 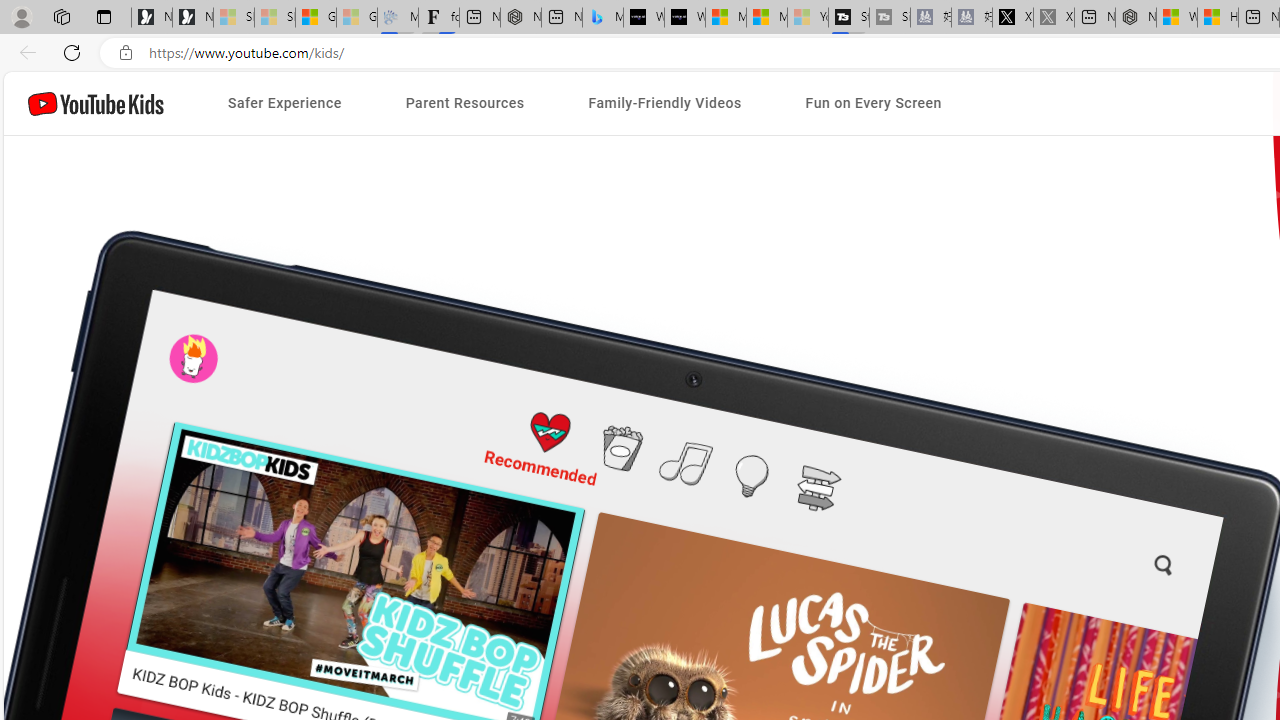 I want to click on Microsoft Bing Travel - Shangri-La Hotel Bangkok, so click(x=602, y=18).